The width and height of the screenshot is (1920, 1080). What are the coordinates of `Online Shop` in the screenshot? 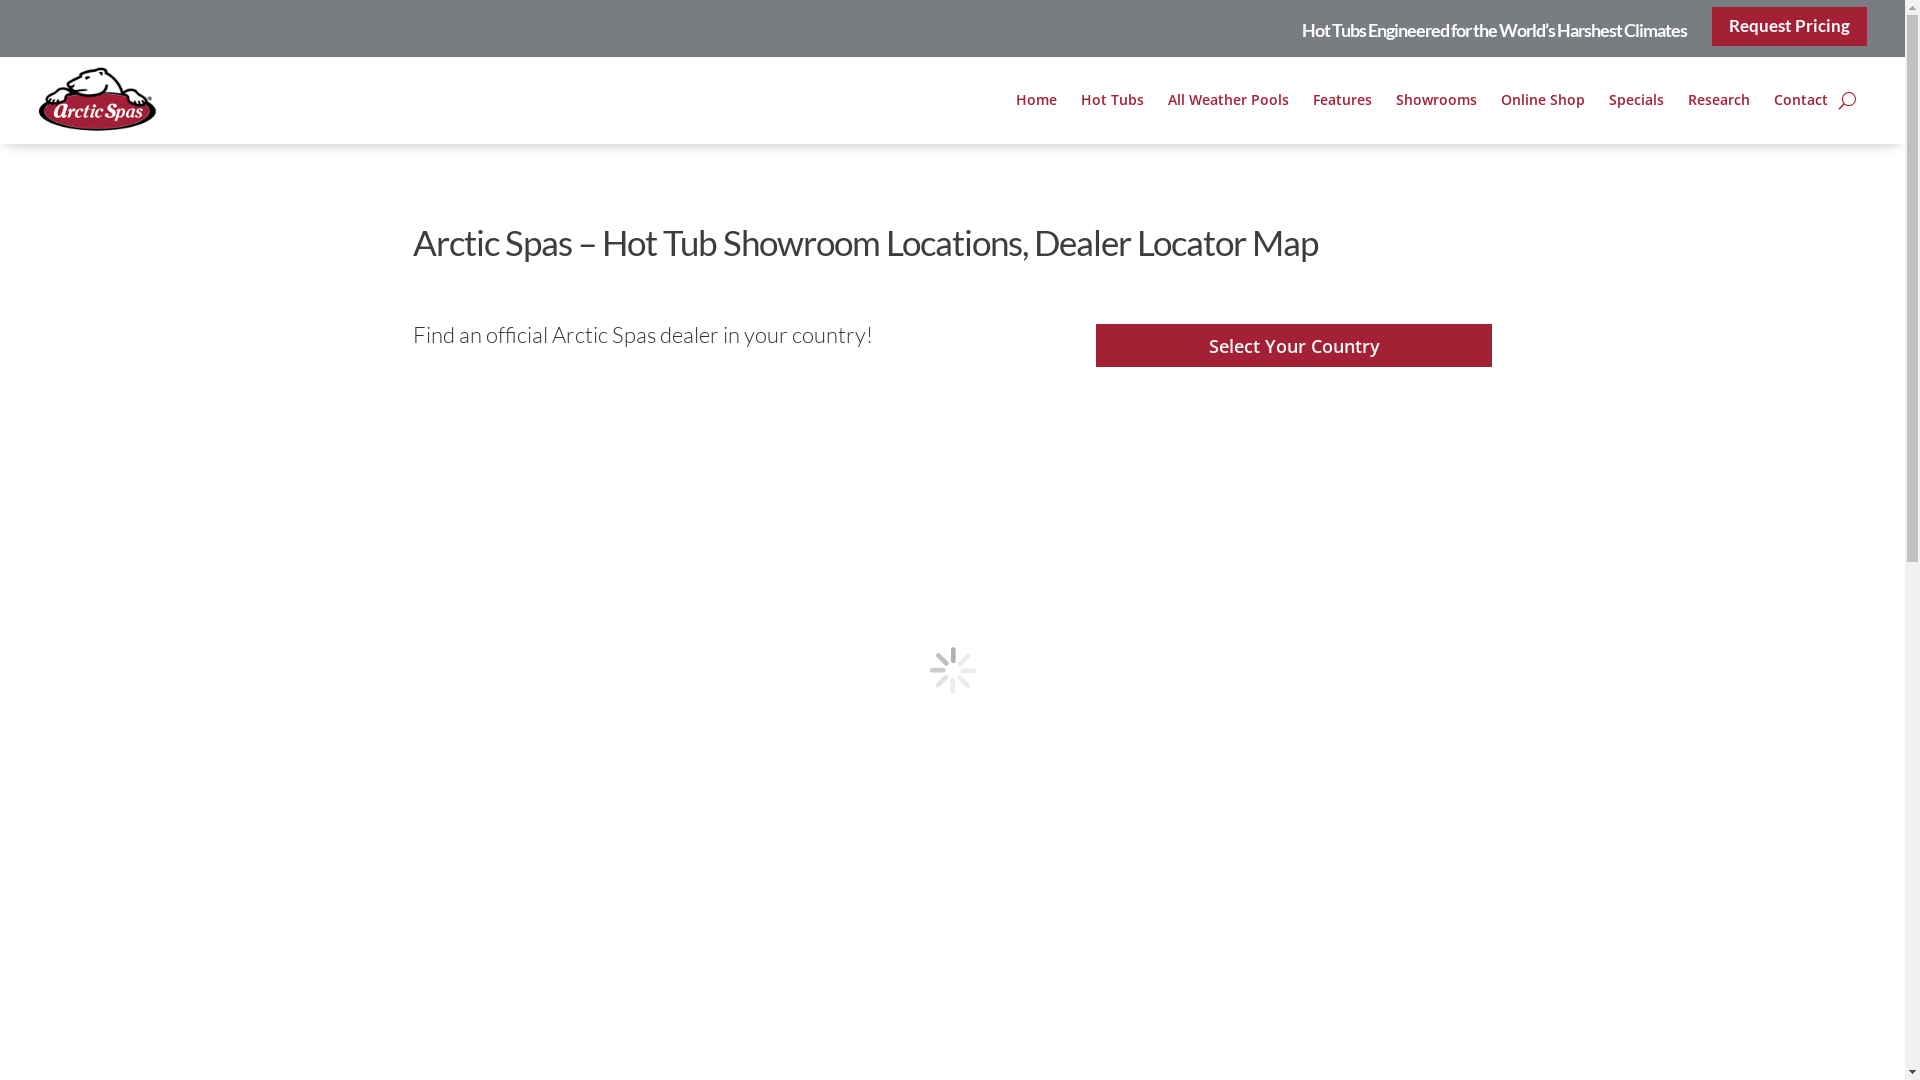 It's located at (1542, 104).